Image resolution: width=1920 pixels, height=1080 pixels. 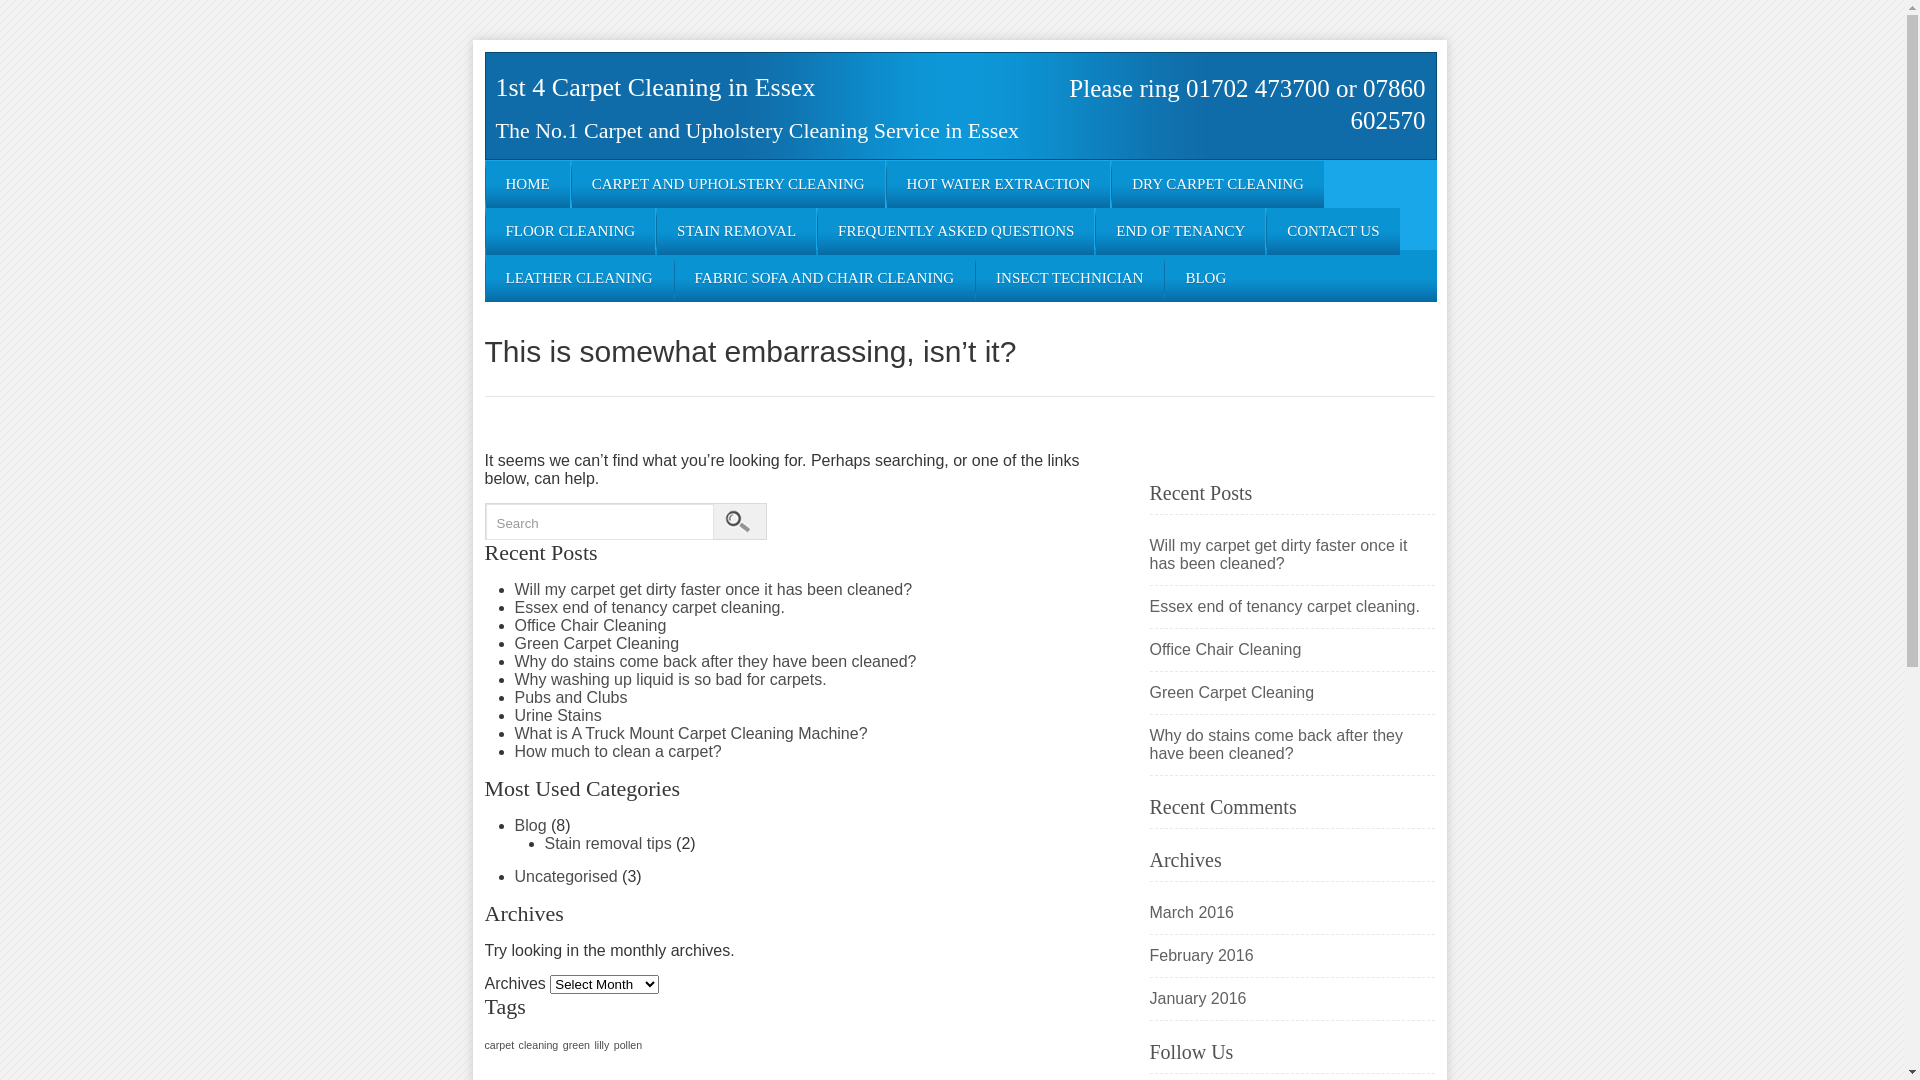 What do you see at coordinates (566, 876) in the screenshot?
I see `Uncategorised` at bounding box center [566, 876].